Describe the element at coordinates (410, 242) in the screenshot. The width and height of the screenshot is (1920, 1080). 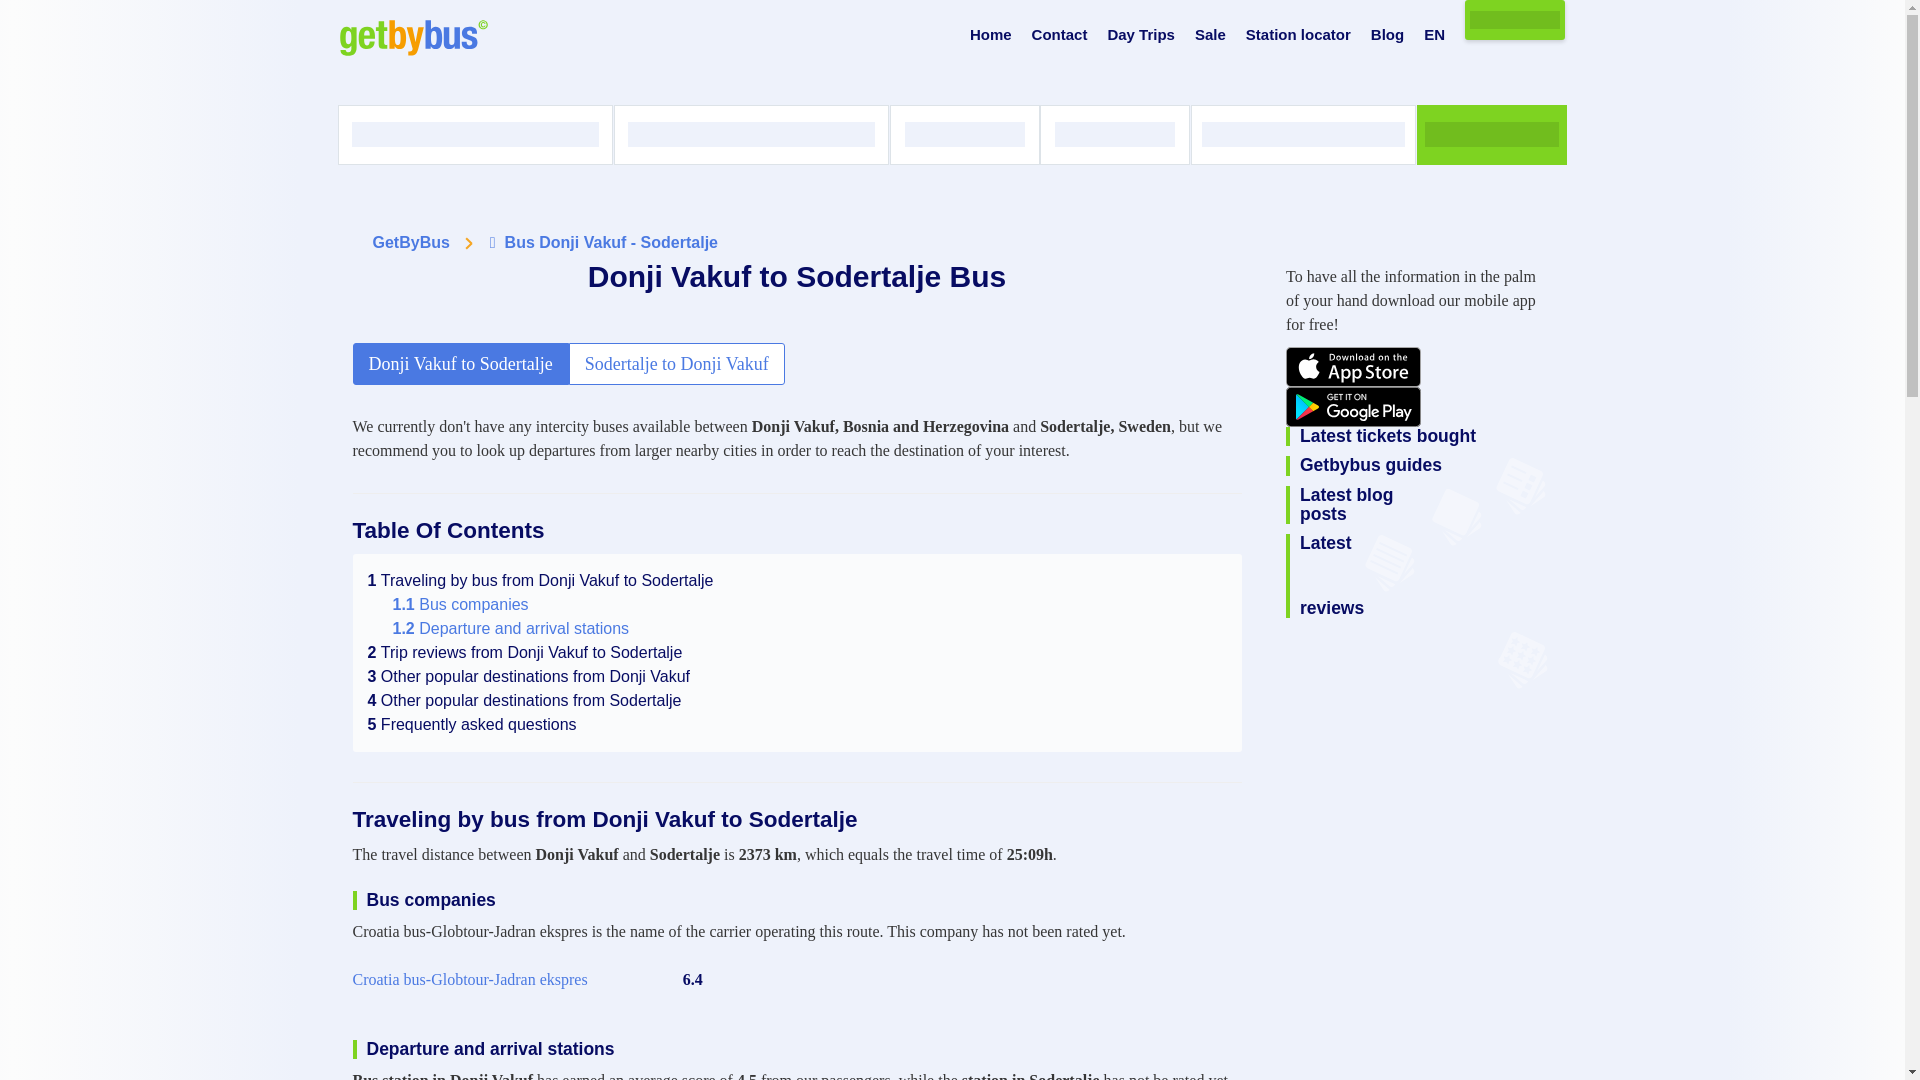
I see `GetByBus` at that location.